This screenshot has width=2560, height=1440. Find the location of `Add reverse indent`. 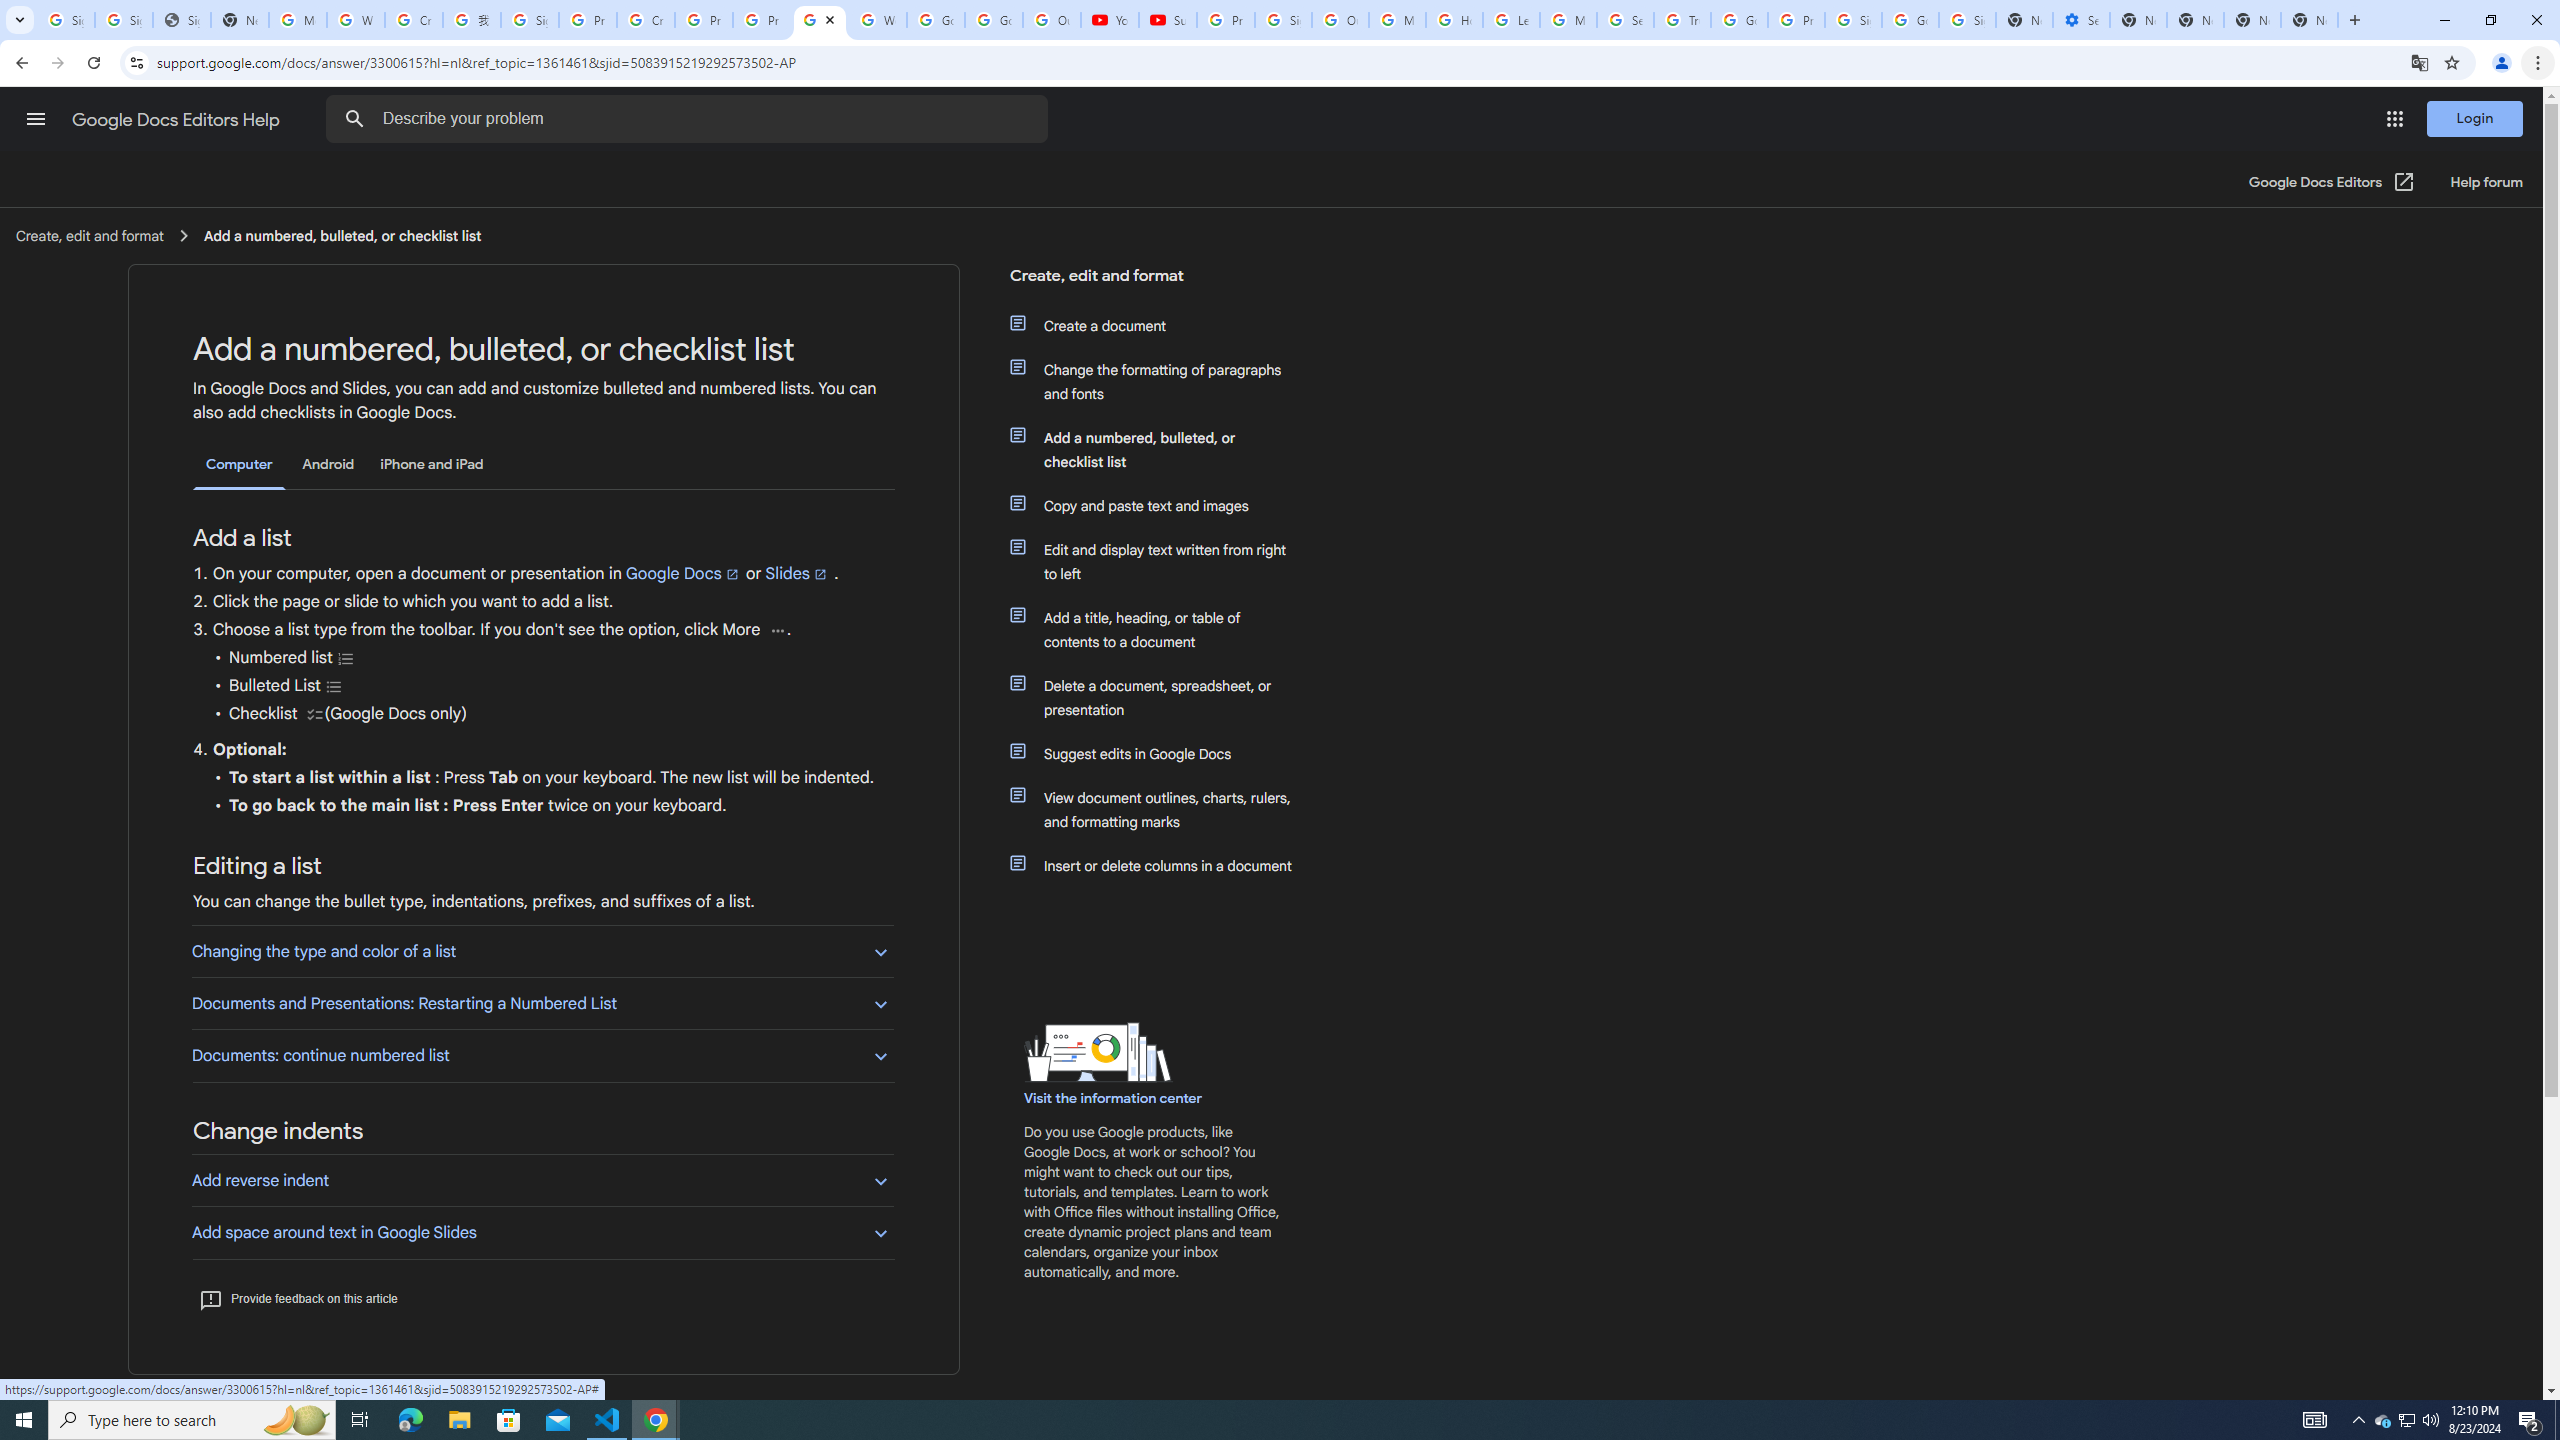

Add reverse indent is located at coordinates (542, 1180).